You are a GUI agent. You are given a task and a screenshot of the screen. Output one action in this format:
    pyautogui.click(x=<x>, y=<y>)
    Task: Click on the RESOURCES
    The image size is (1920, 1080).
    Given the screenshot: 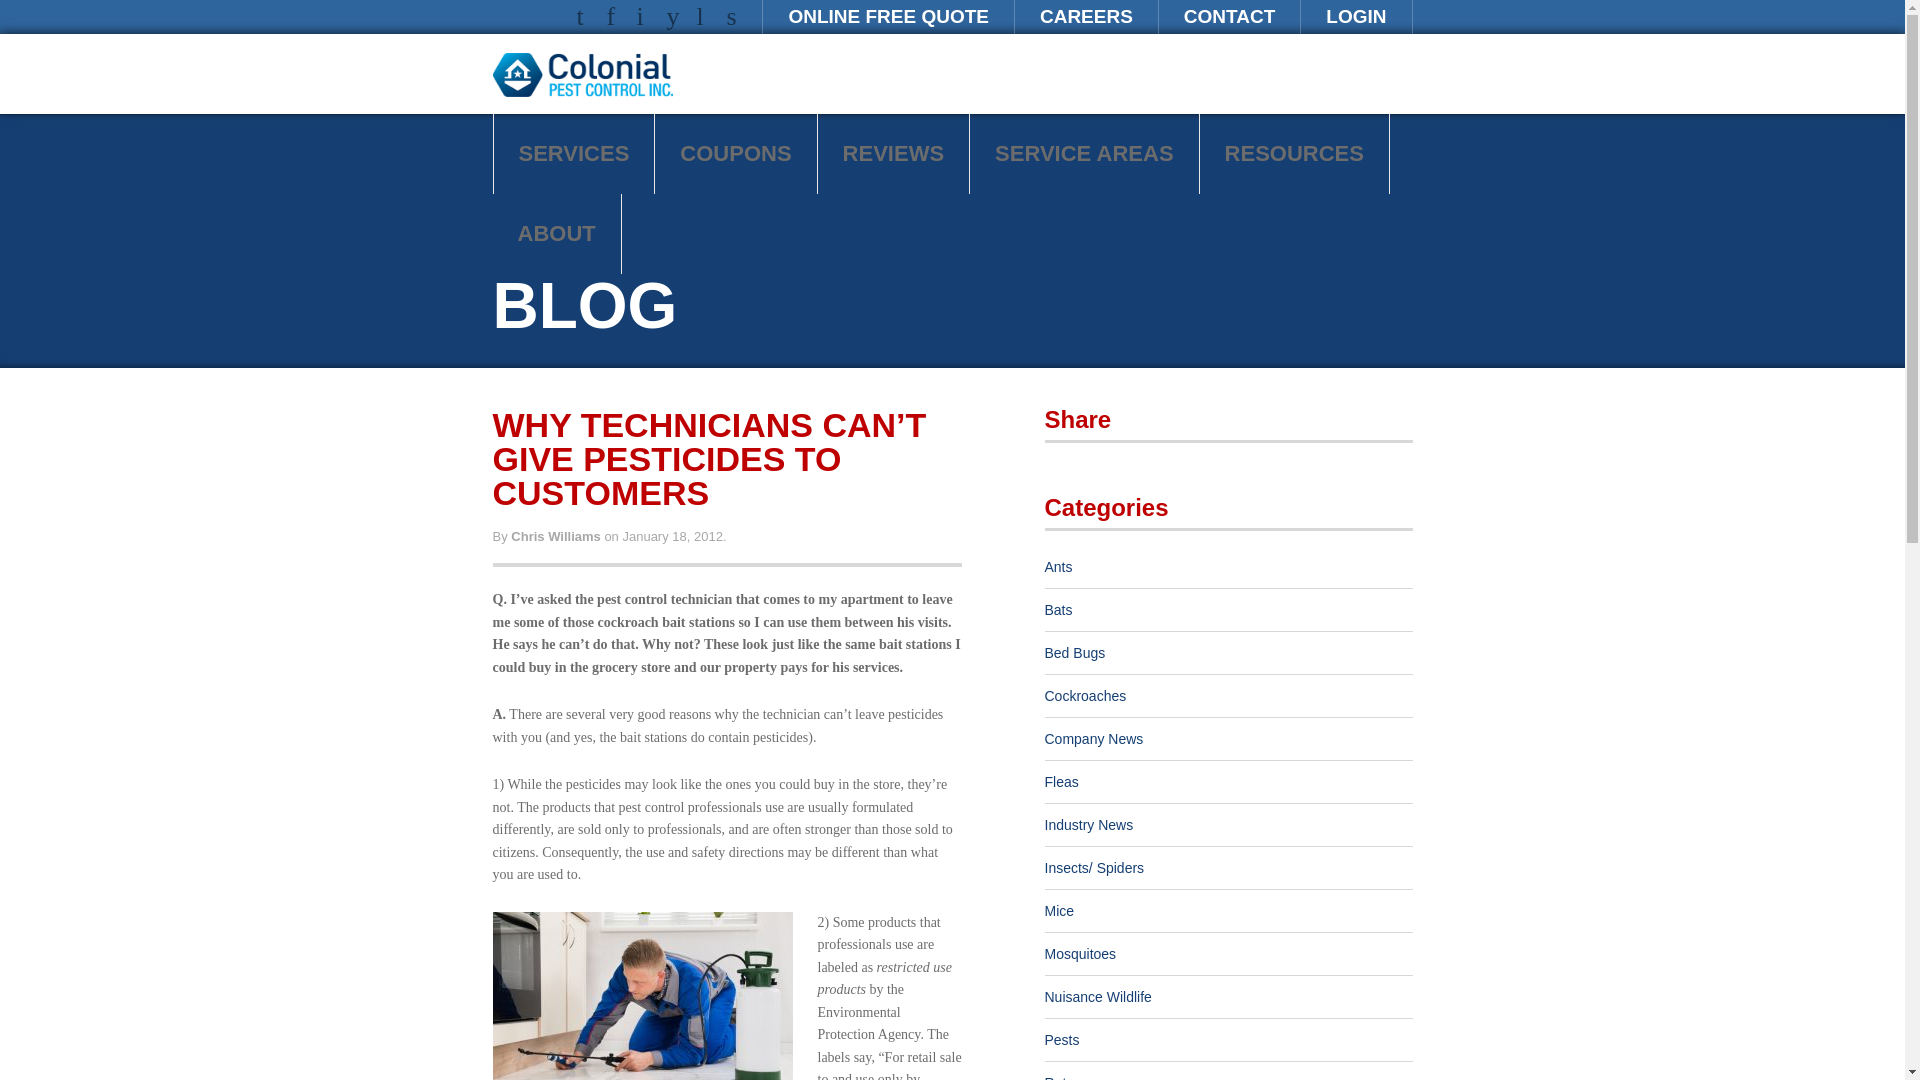 What is the action you would take?
    pyautogui.click(x=1294, y=154)
    